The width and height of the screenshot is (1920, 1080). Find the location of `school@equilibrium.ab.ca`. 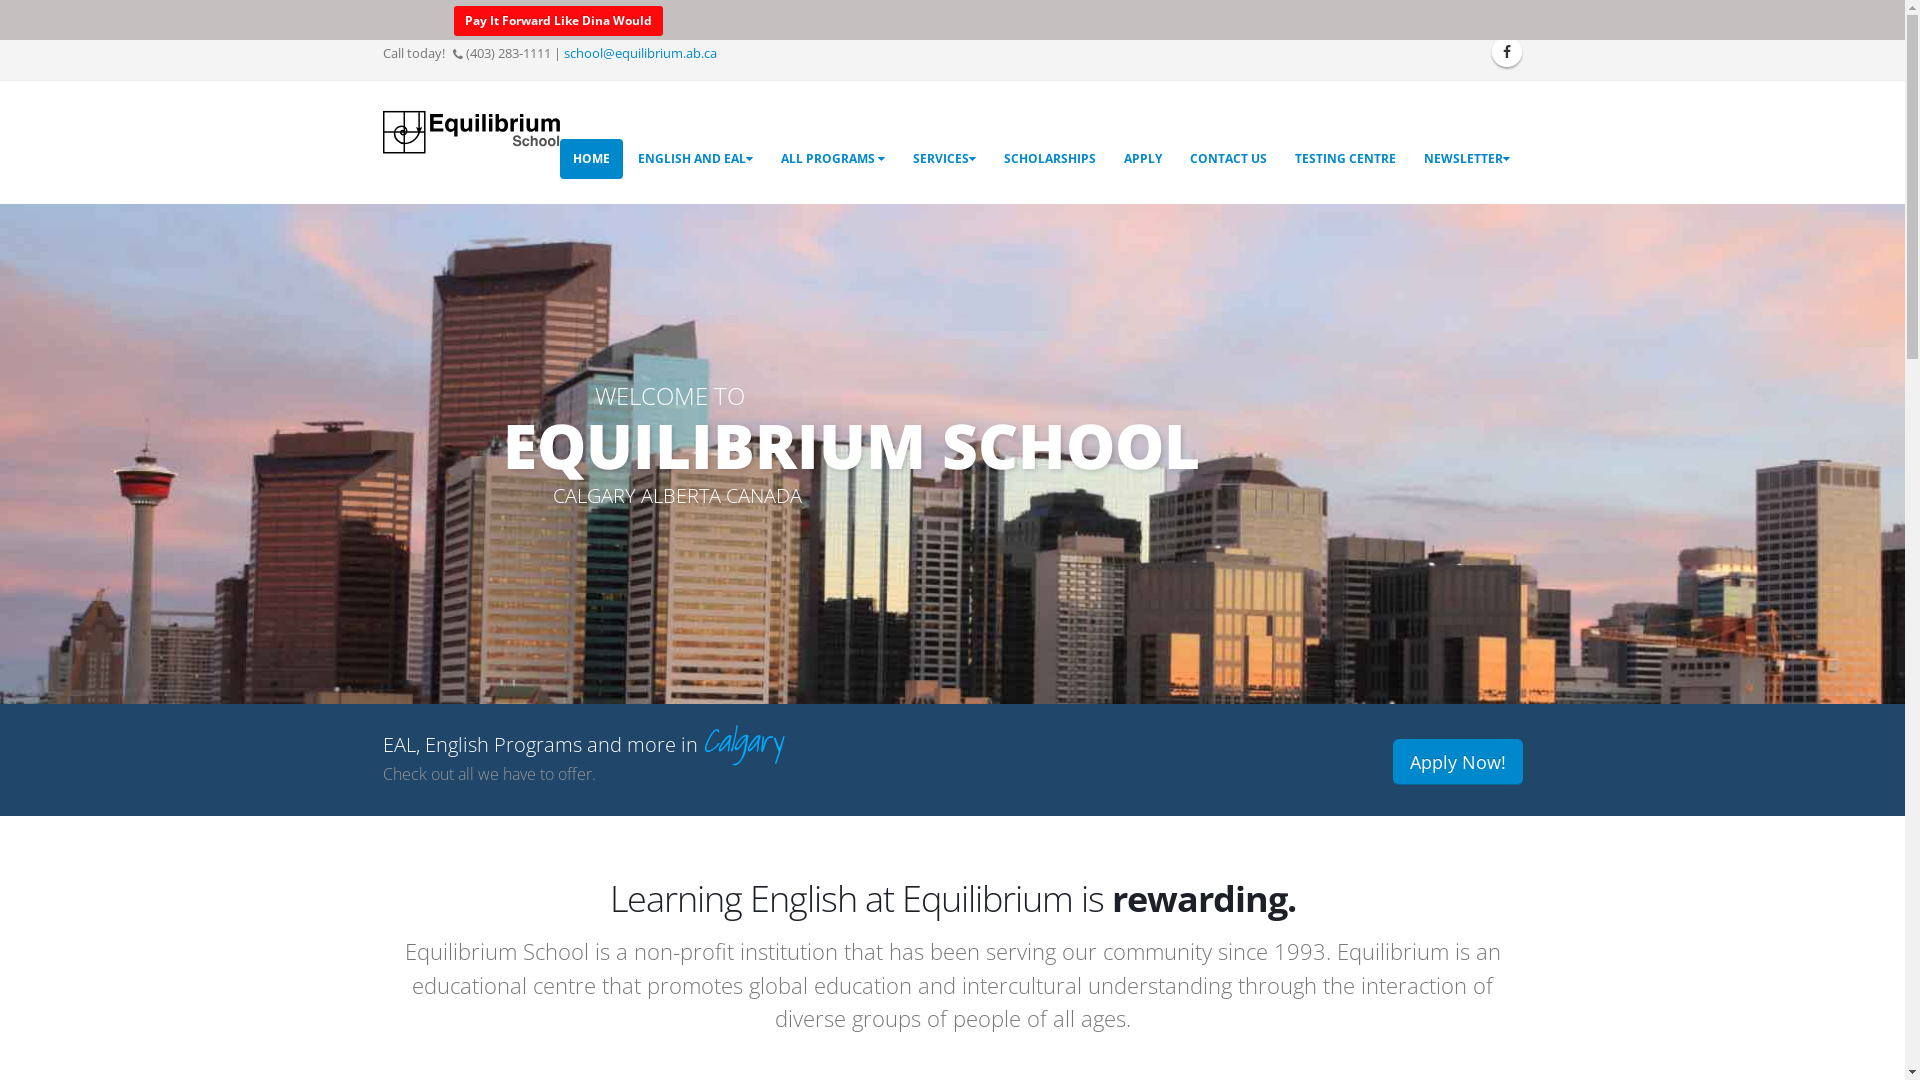

school@equilibrium.ab.ca is located at coordinates (640, 54).